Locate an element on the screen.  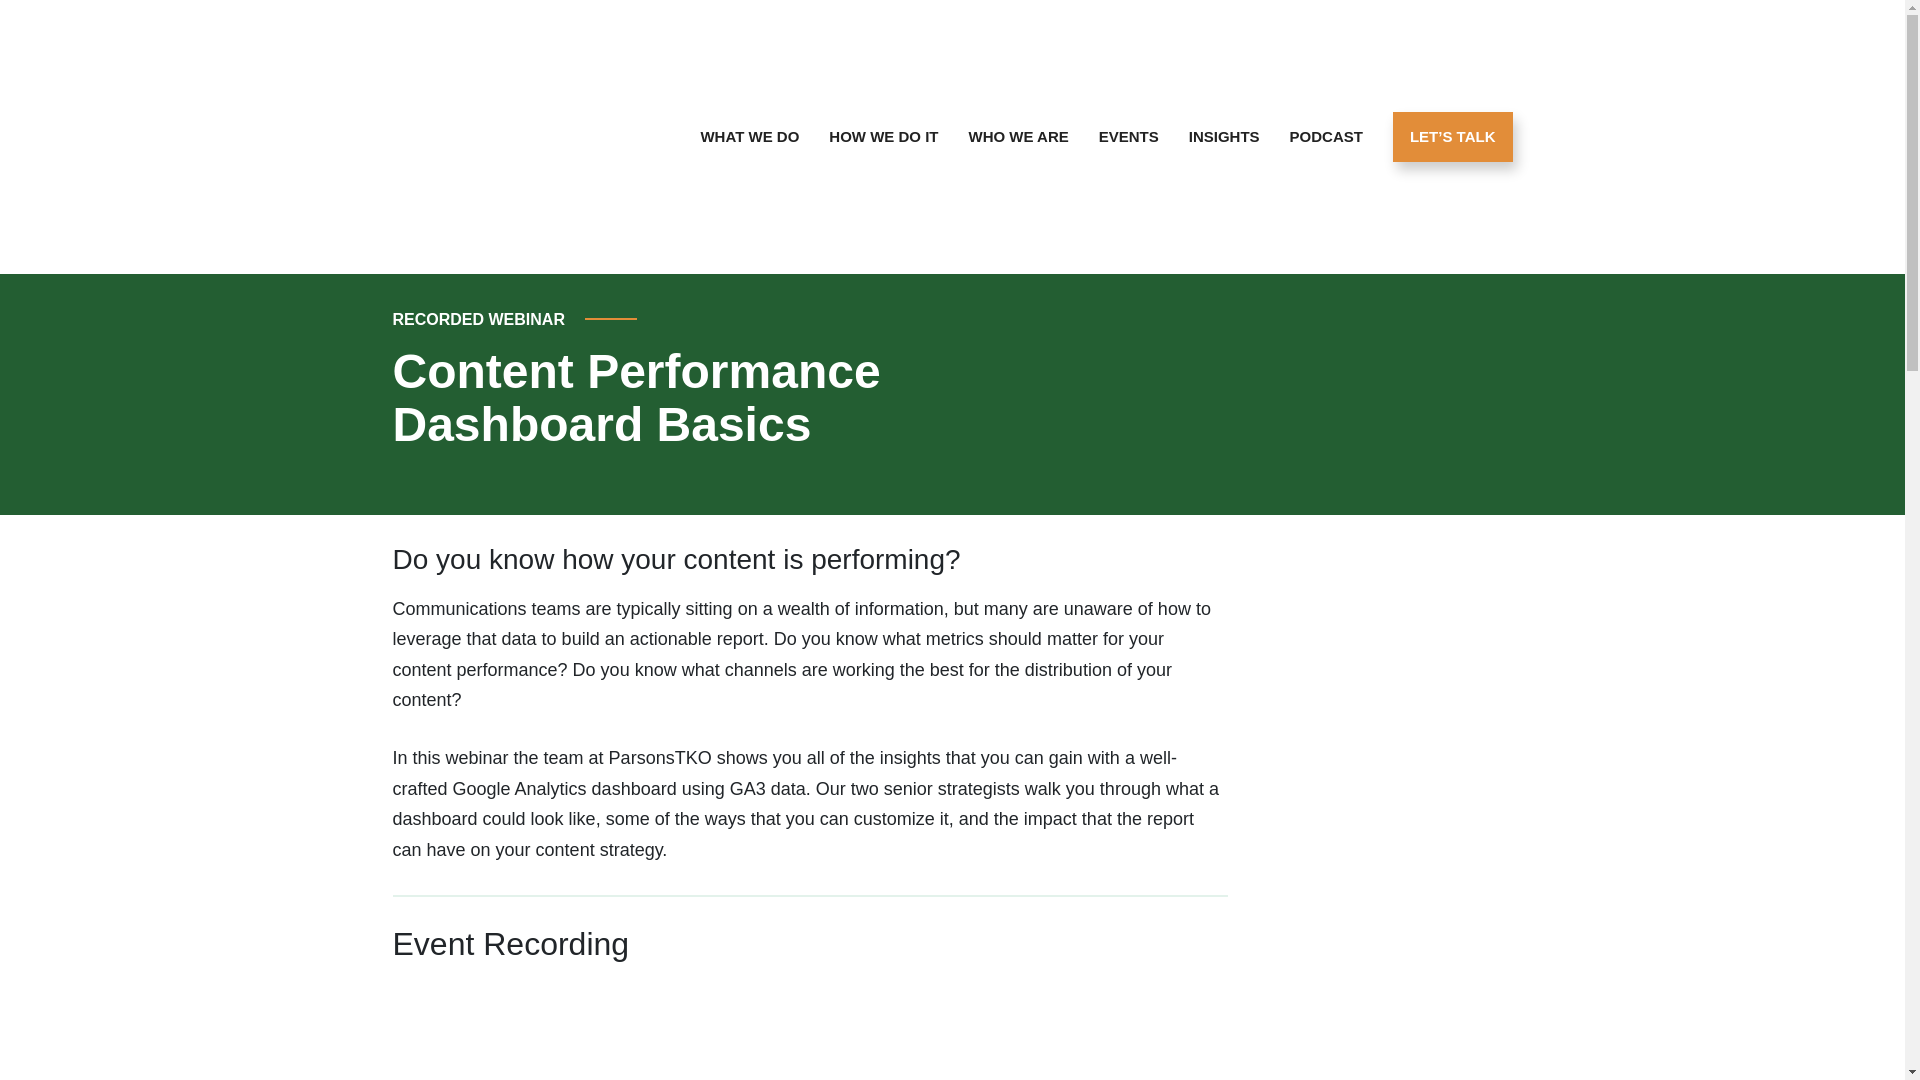
INSIGHTS is located at coordinates (1224, 137).